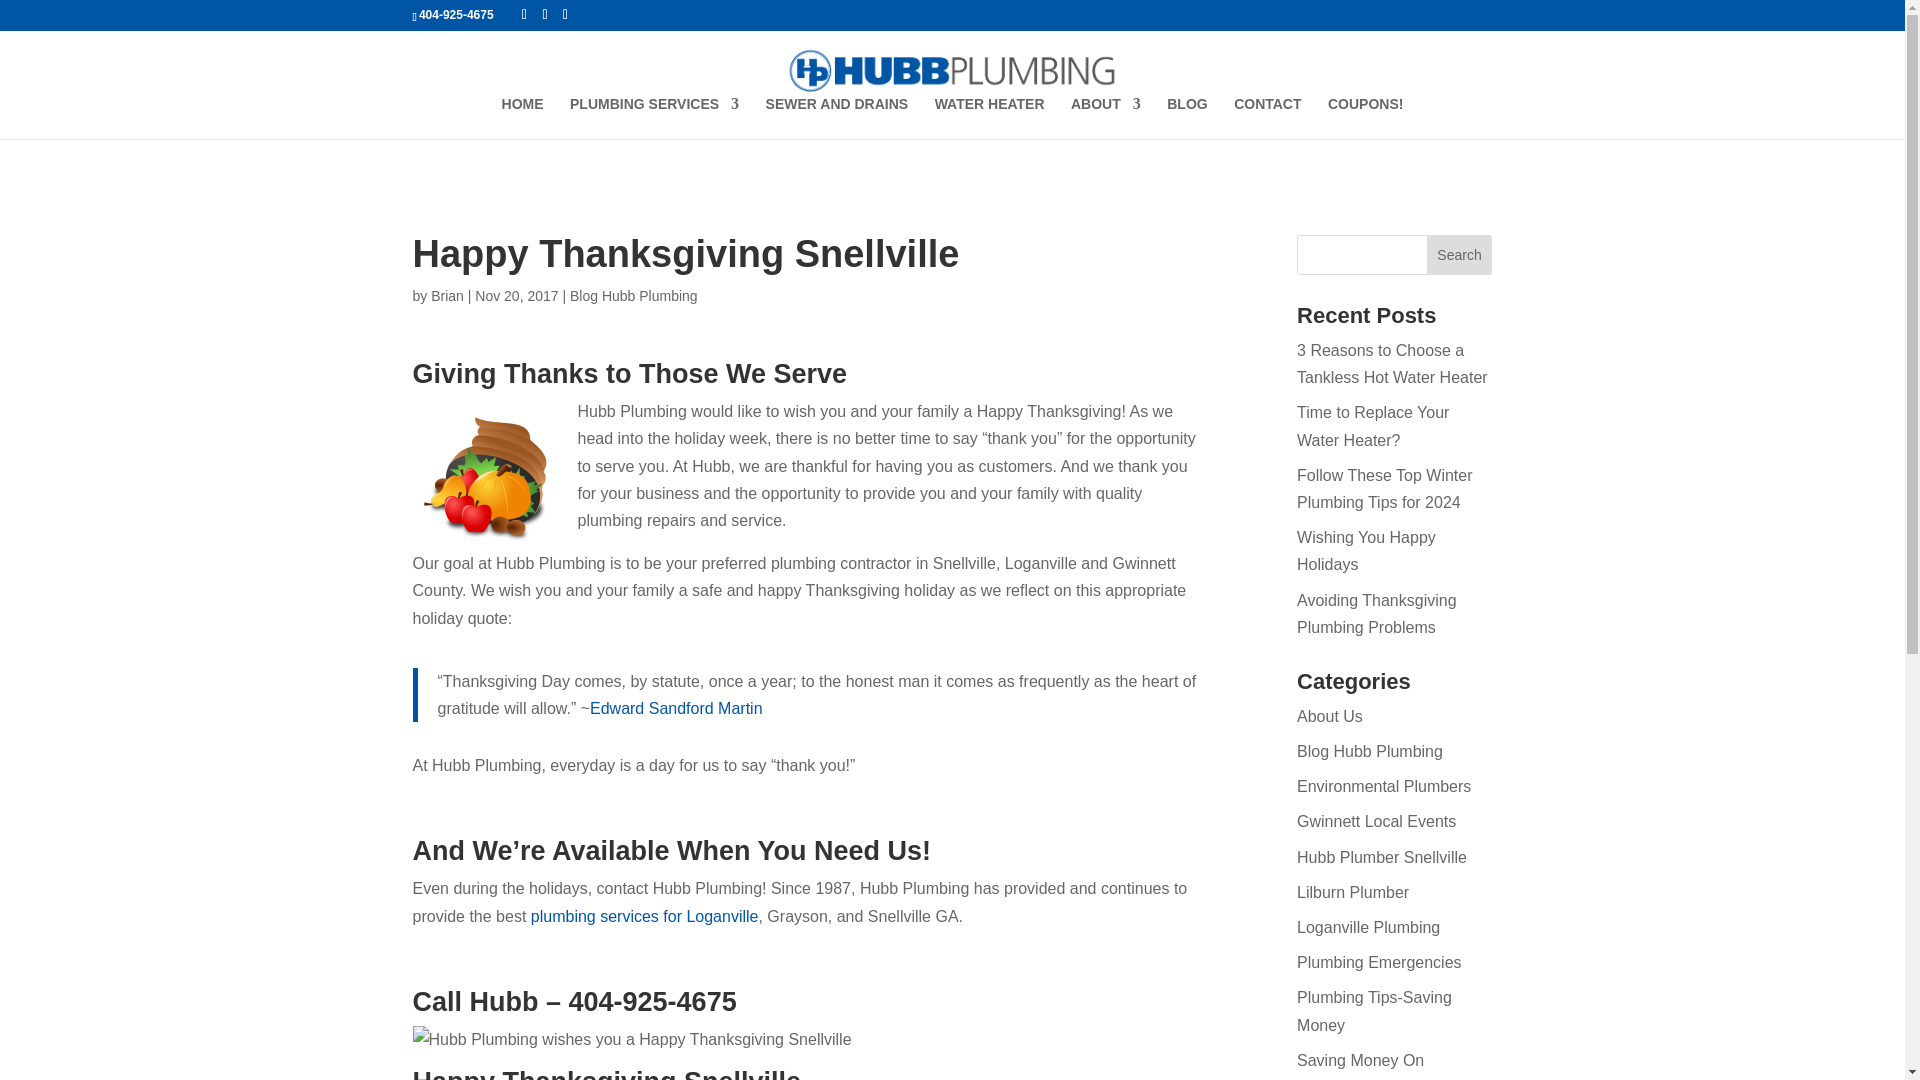 The height and width of the screenshot is (1080, 1920). What do you see at coordinates (1373, 426) in the screenshot?
I see `Time to Replace Your Water Heater?` at bounding box center [1373, 426].